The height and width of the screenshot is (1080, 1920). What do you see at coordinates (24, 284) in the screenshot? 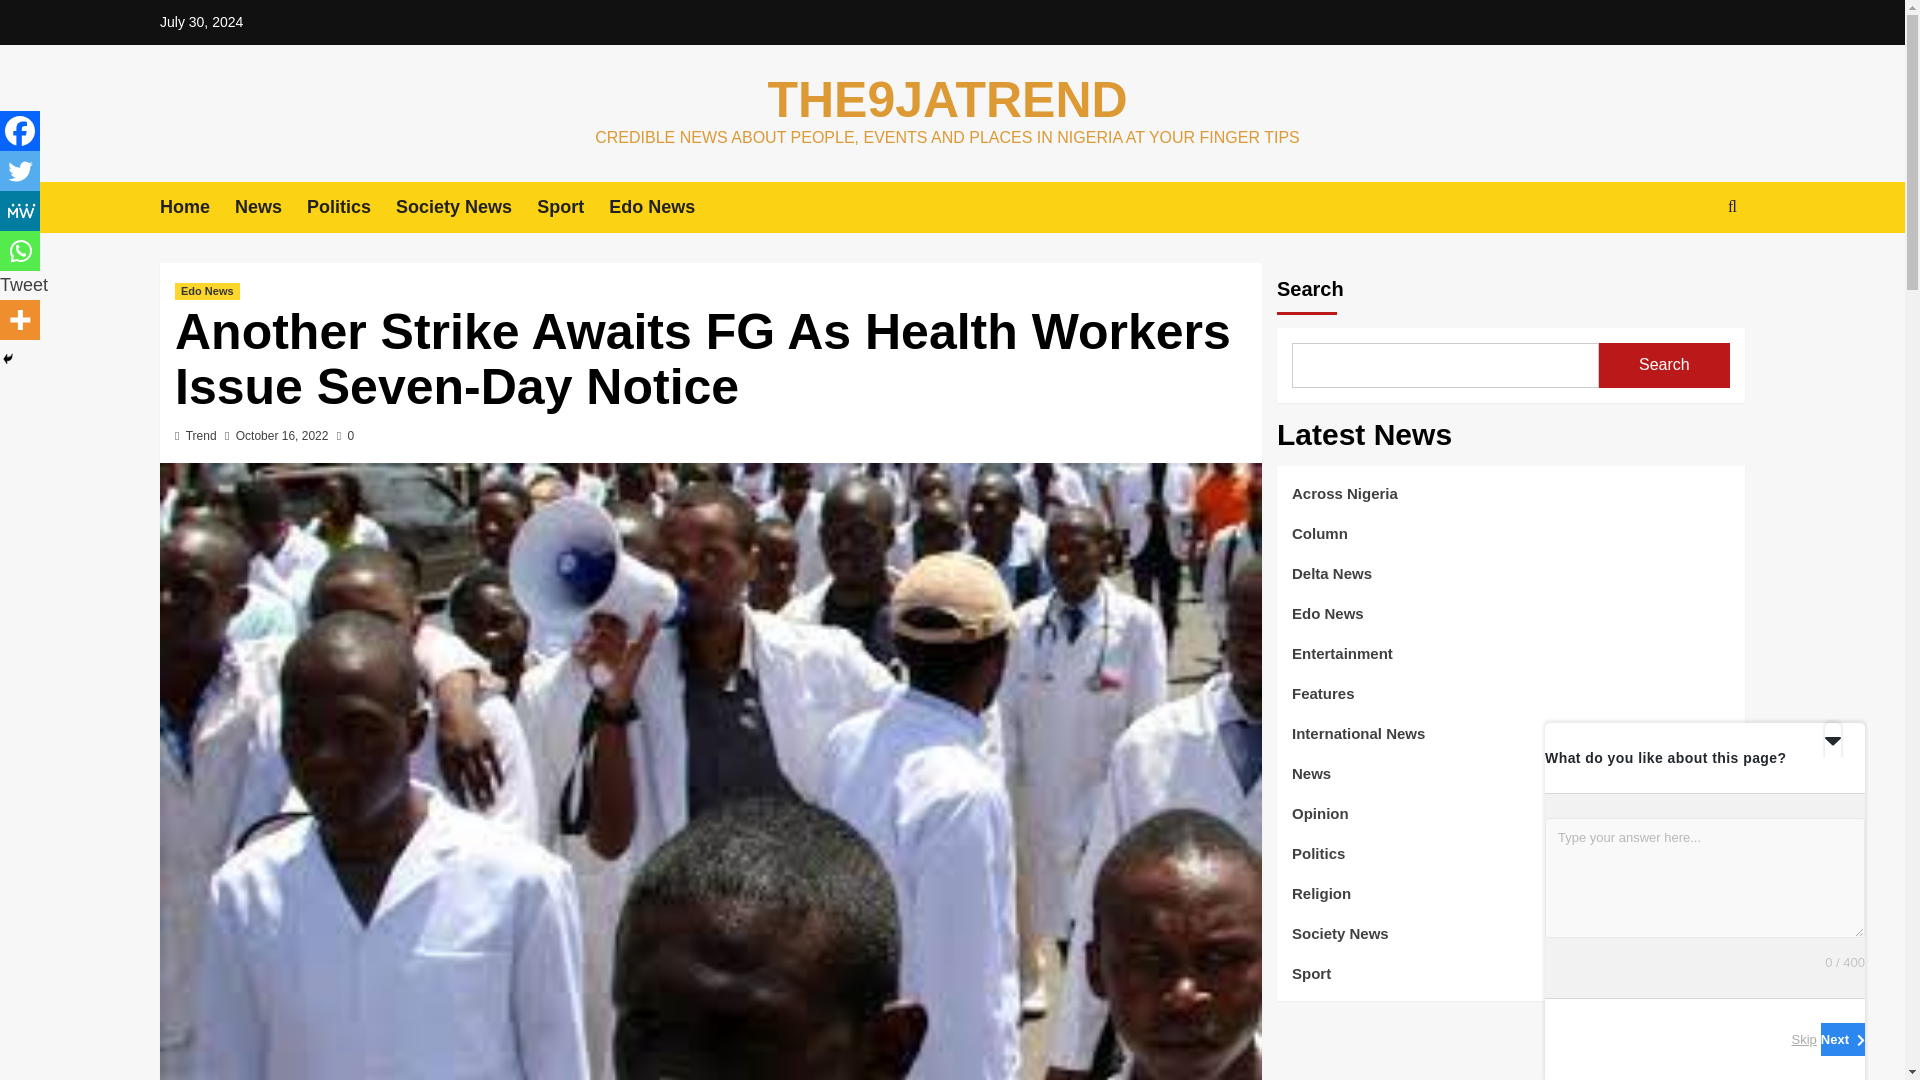
I see `Tweet` at bounding box center [24, 284].